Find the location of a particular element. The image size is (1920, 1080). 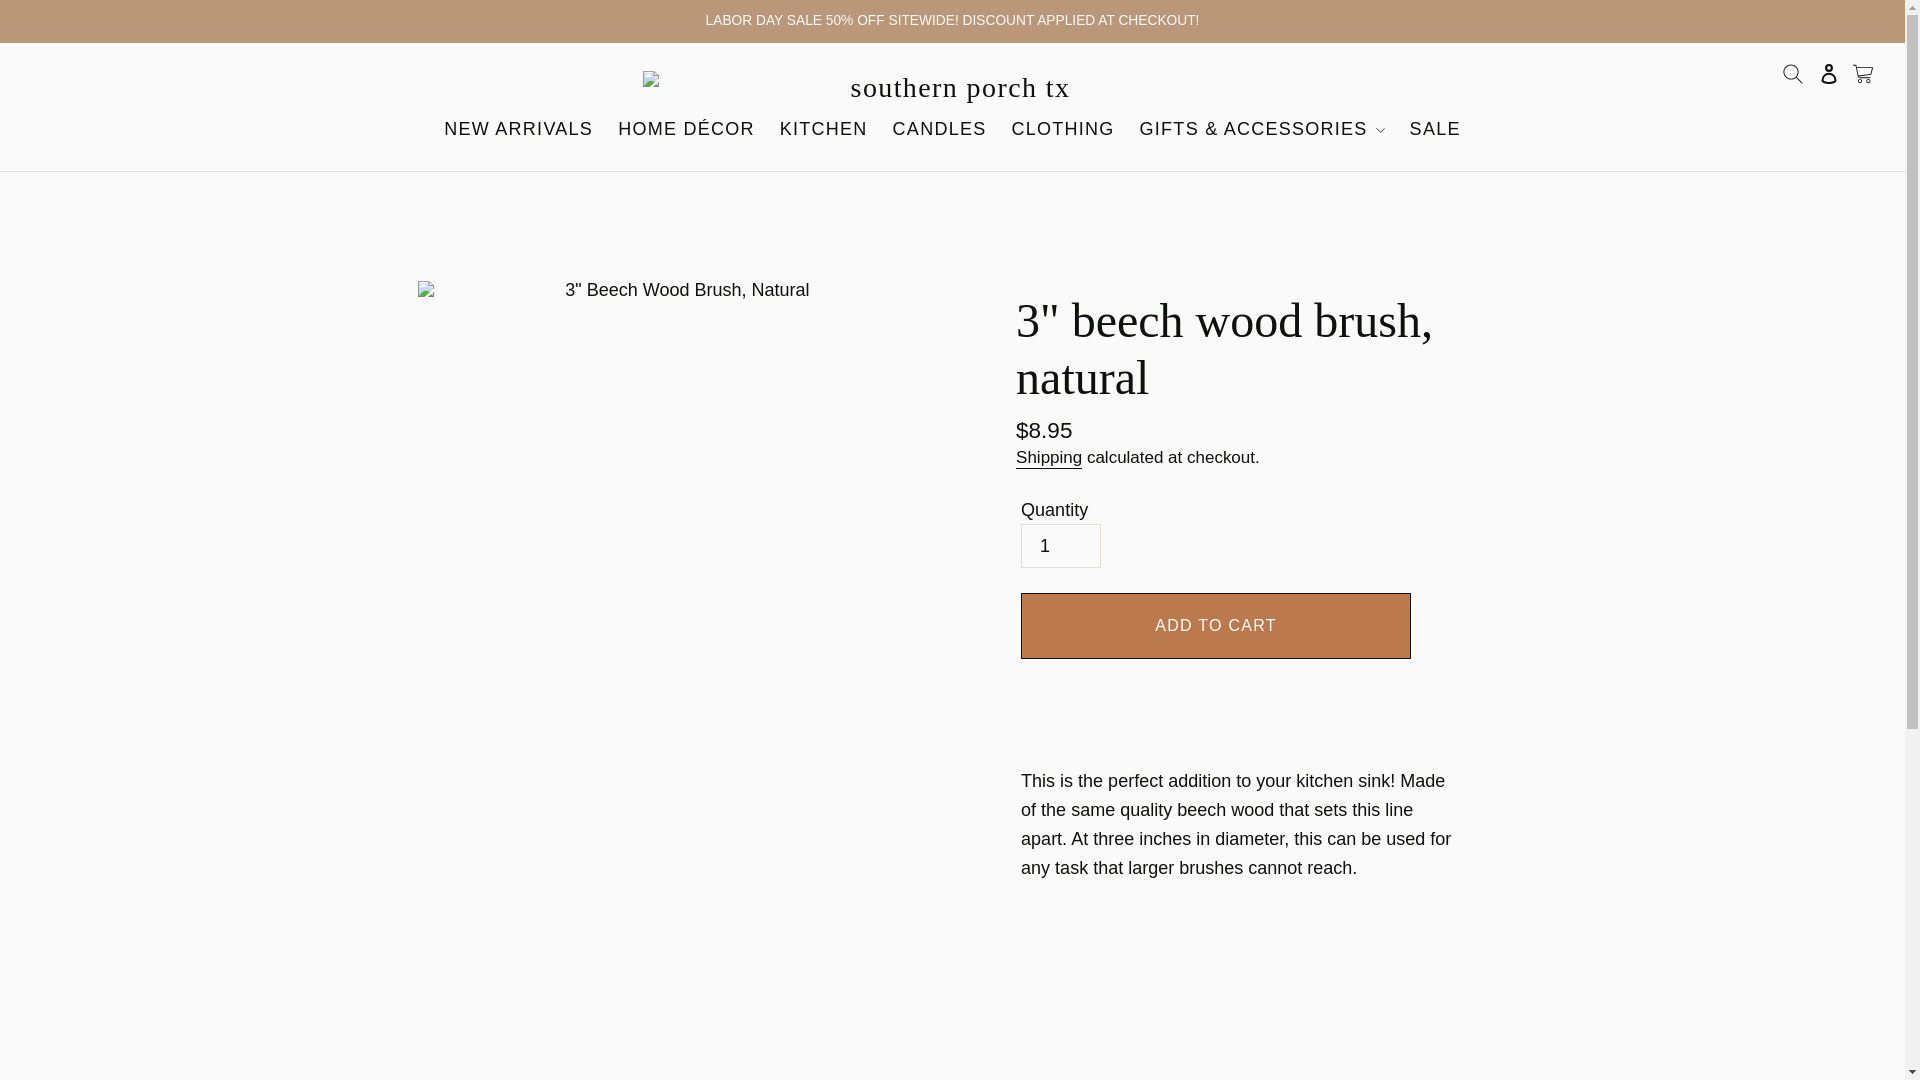

CANDLES is located at coordinates (940, 130).